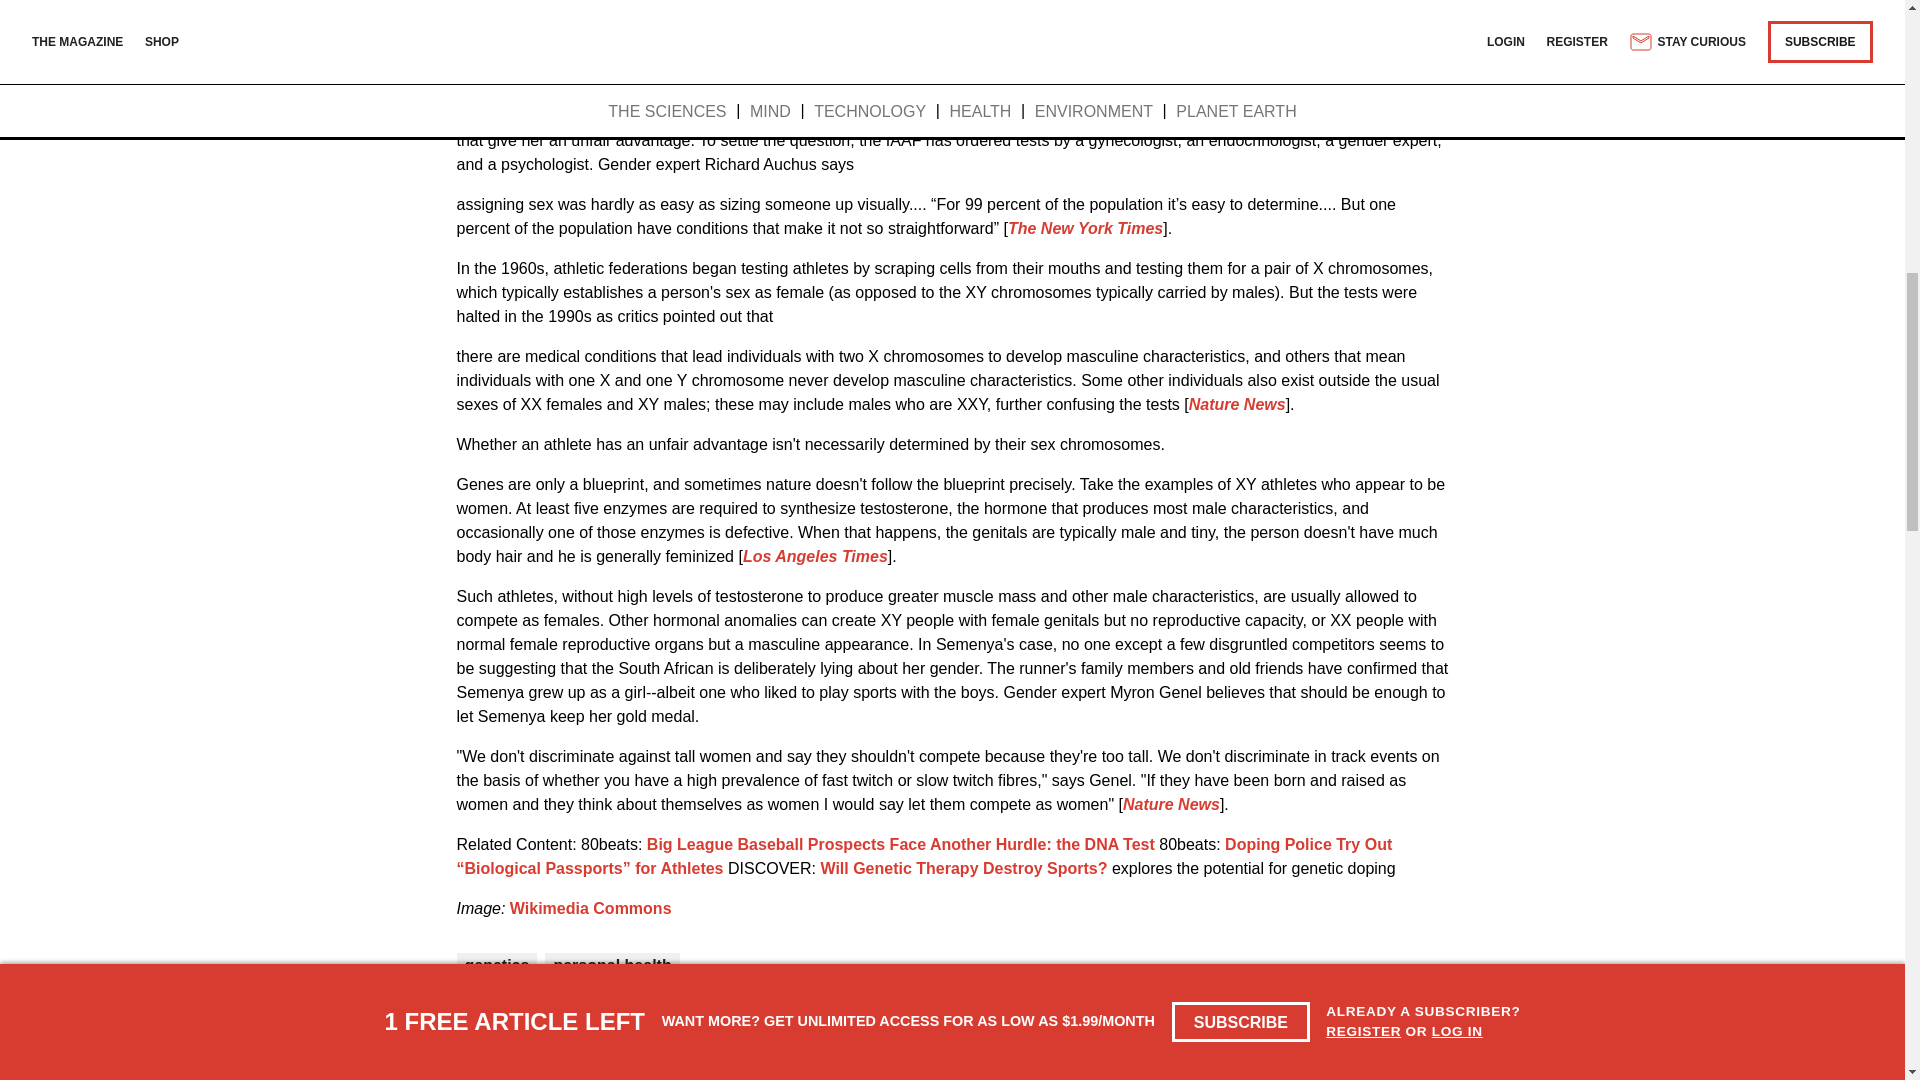 The image size is (1920, 1080). Describe the element at coordinates (1086, 228) in the screenshot. I see `The New York Times` at that location.